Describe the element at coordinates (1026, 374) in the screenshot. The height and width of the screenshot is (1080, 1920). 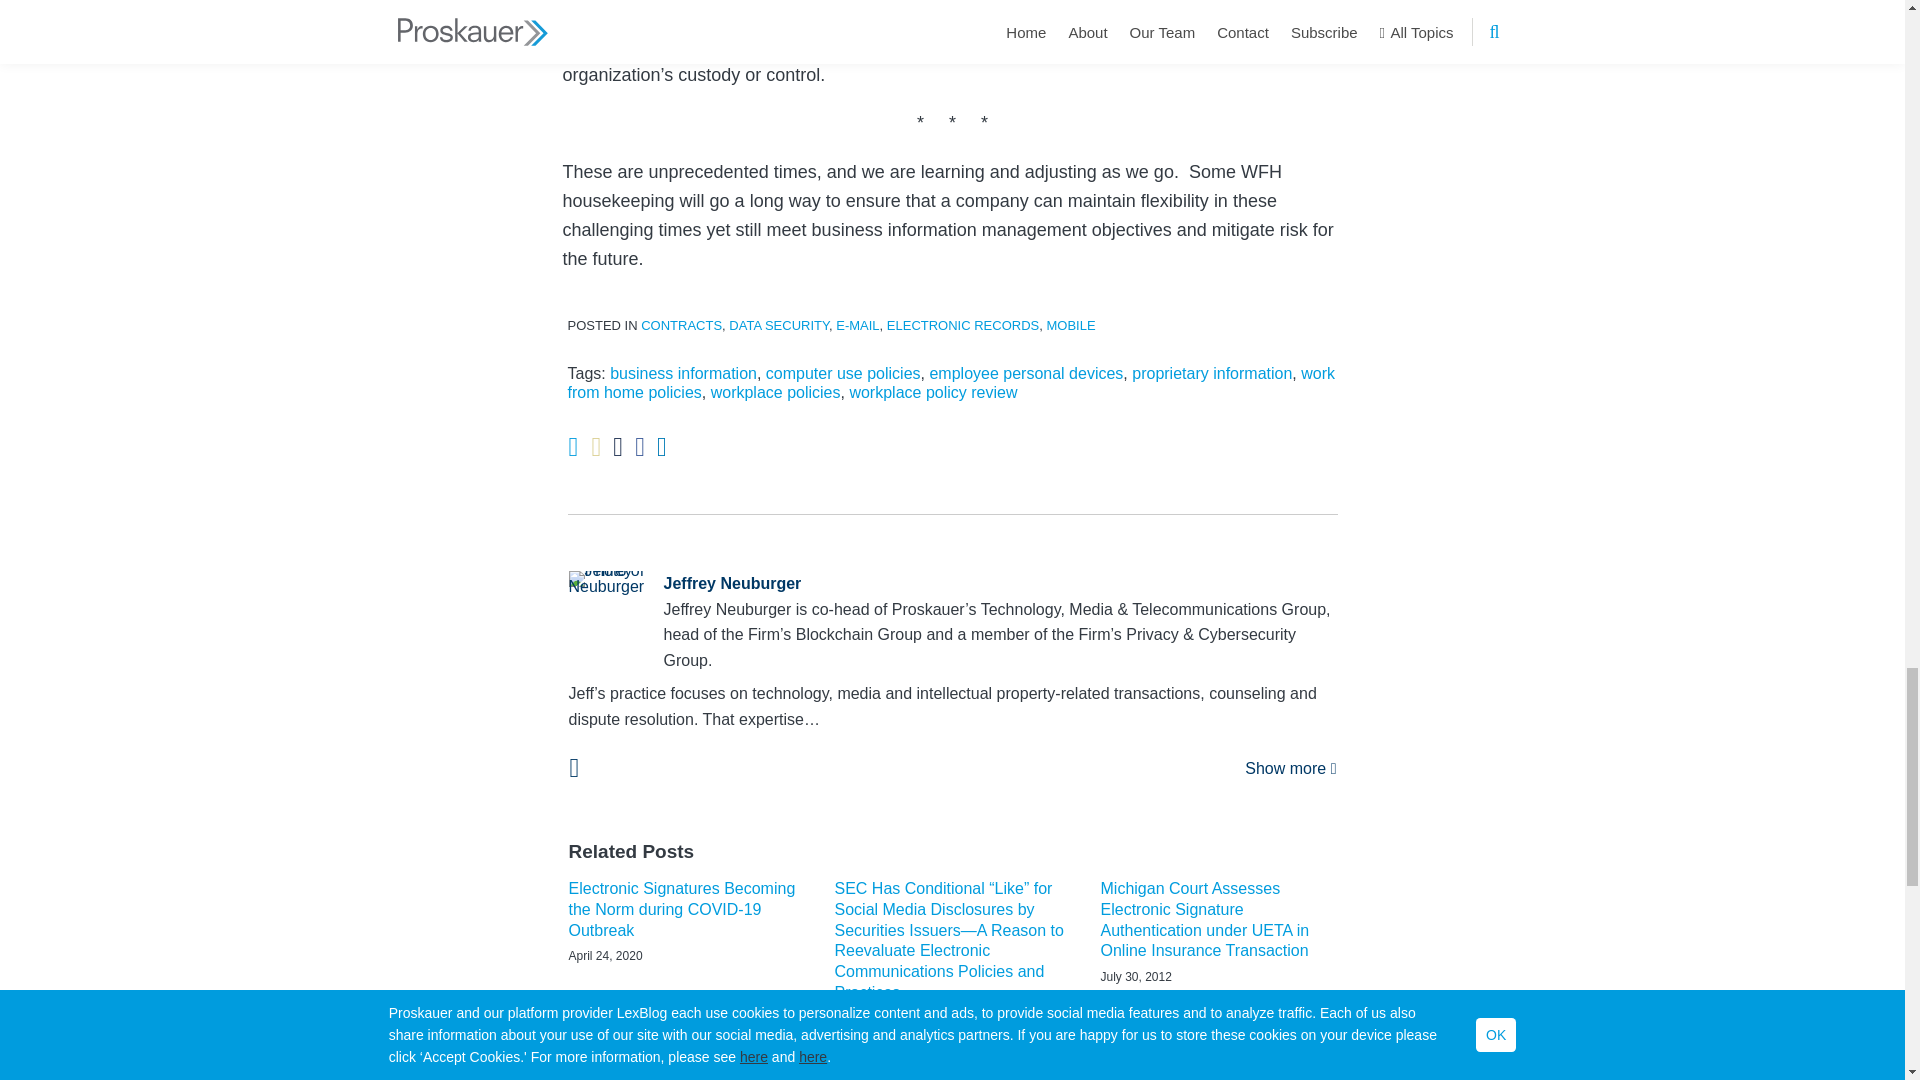
I see `employee personal devices` at that location.